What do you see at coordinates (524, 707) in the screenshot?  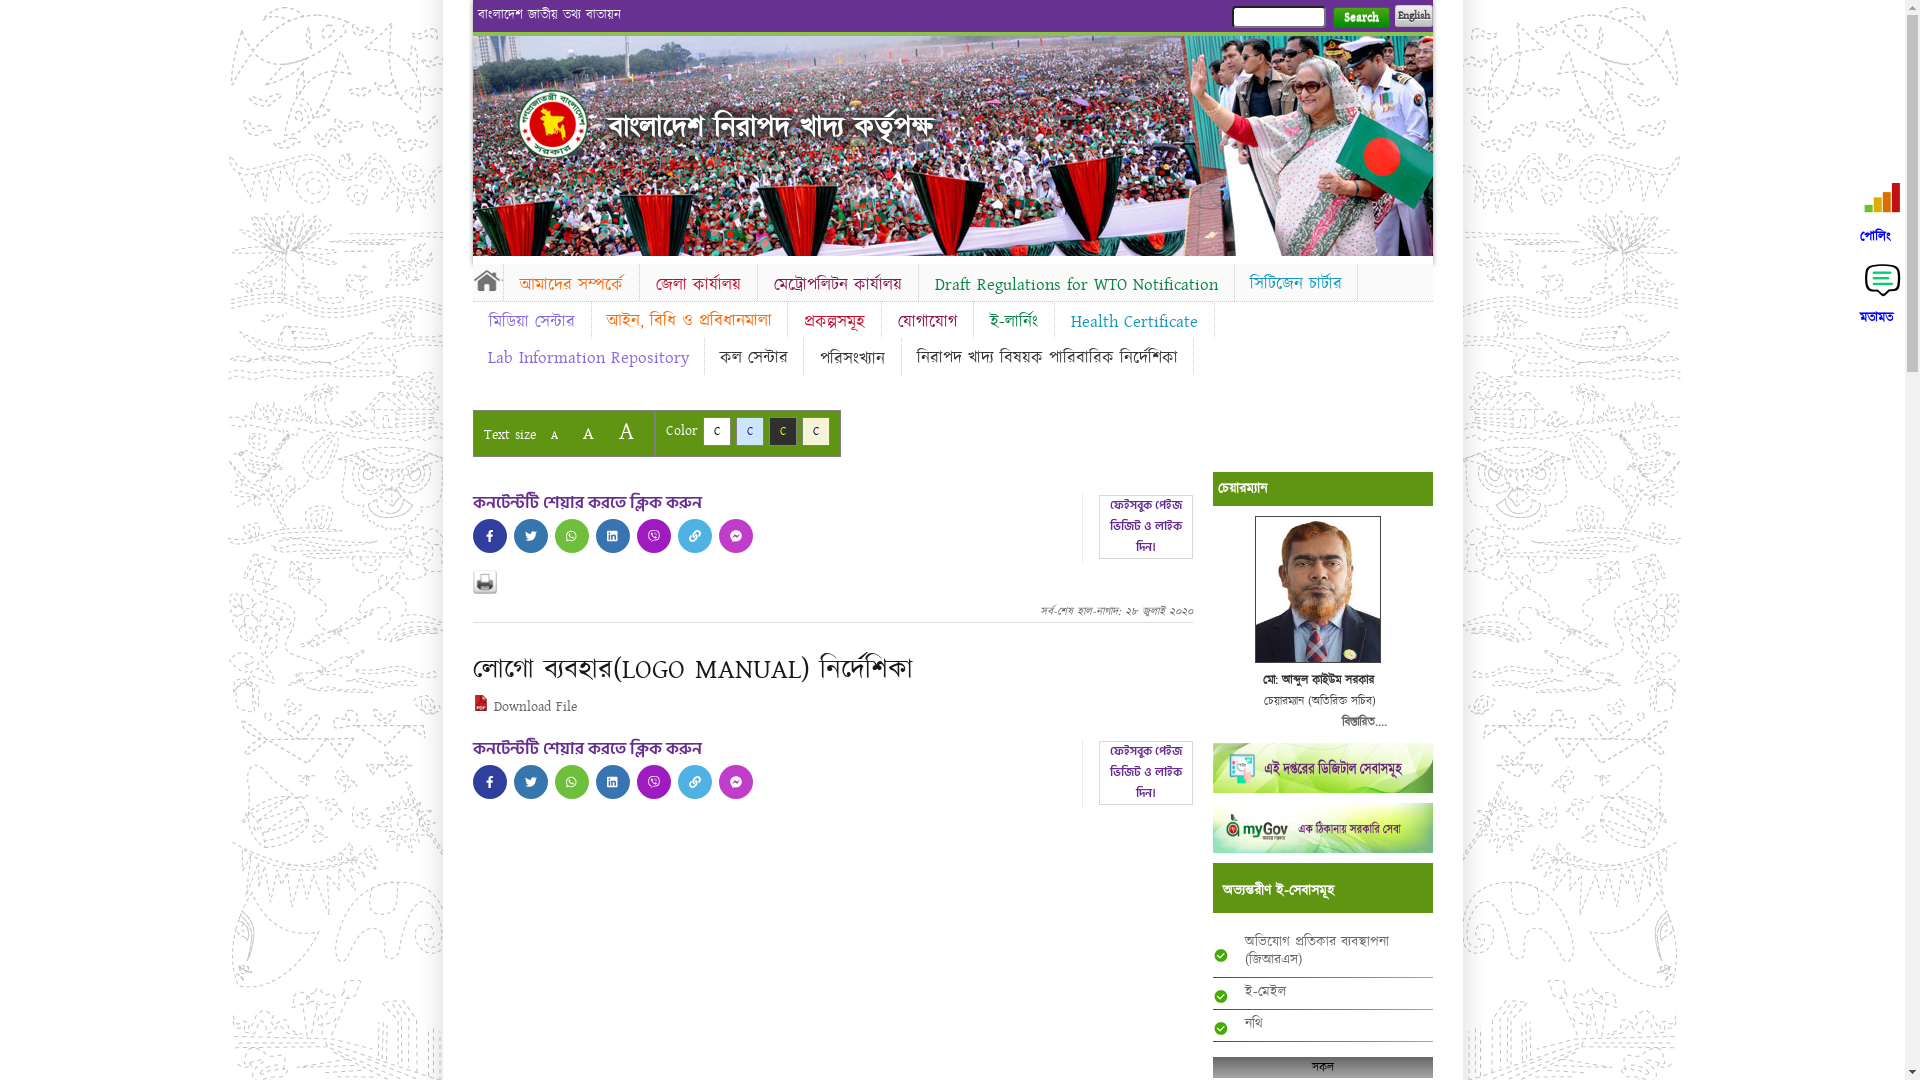 I see `Download File` at bounding box center [524, 707].